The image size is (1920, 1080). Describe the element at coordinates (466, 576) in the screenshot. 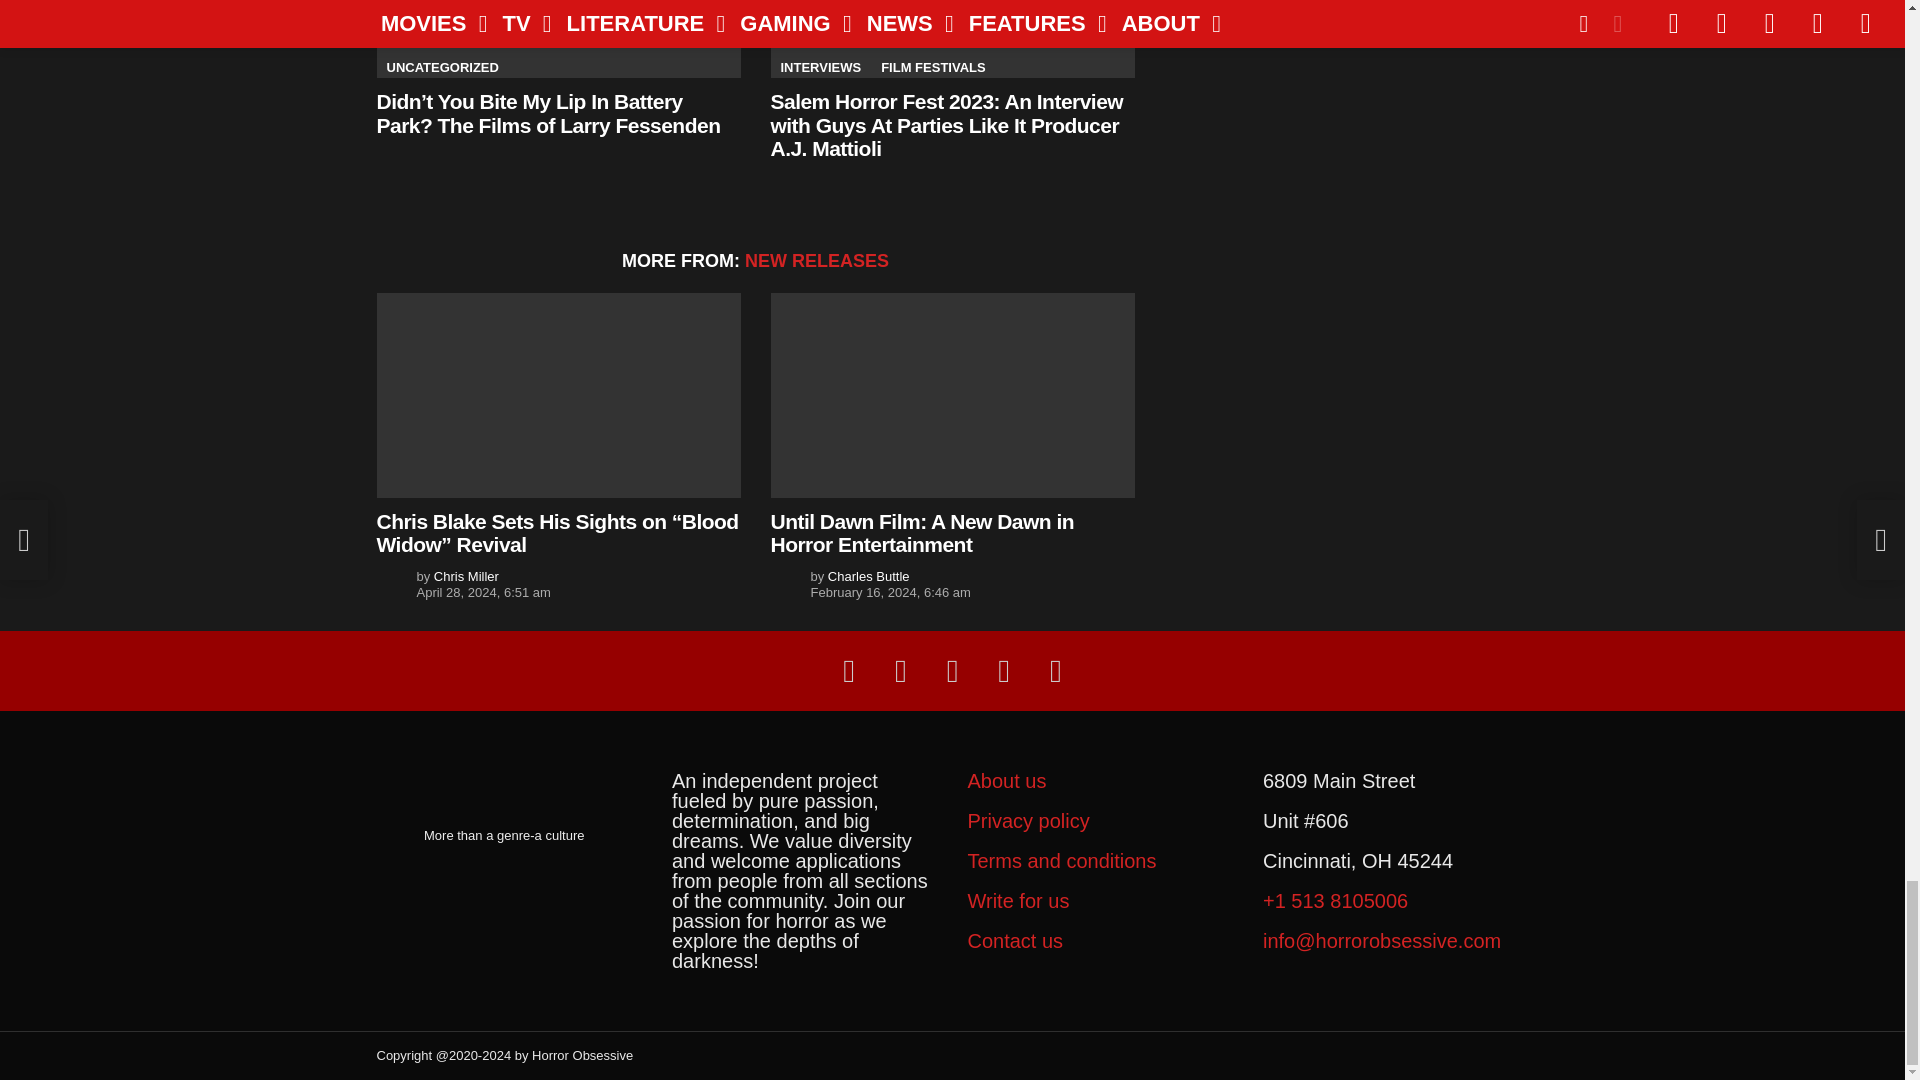

I see `Posts by Chris Miller` at that location.